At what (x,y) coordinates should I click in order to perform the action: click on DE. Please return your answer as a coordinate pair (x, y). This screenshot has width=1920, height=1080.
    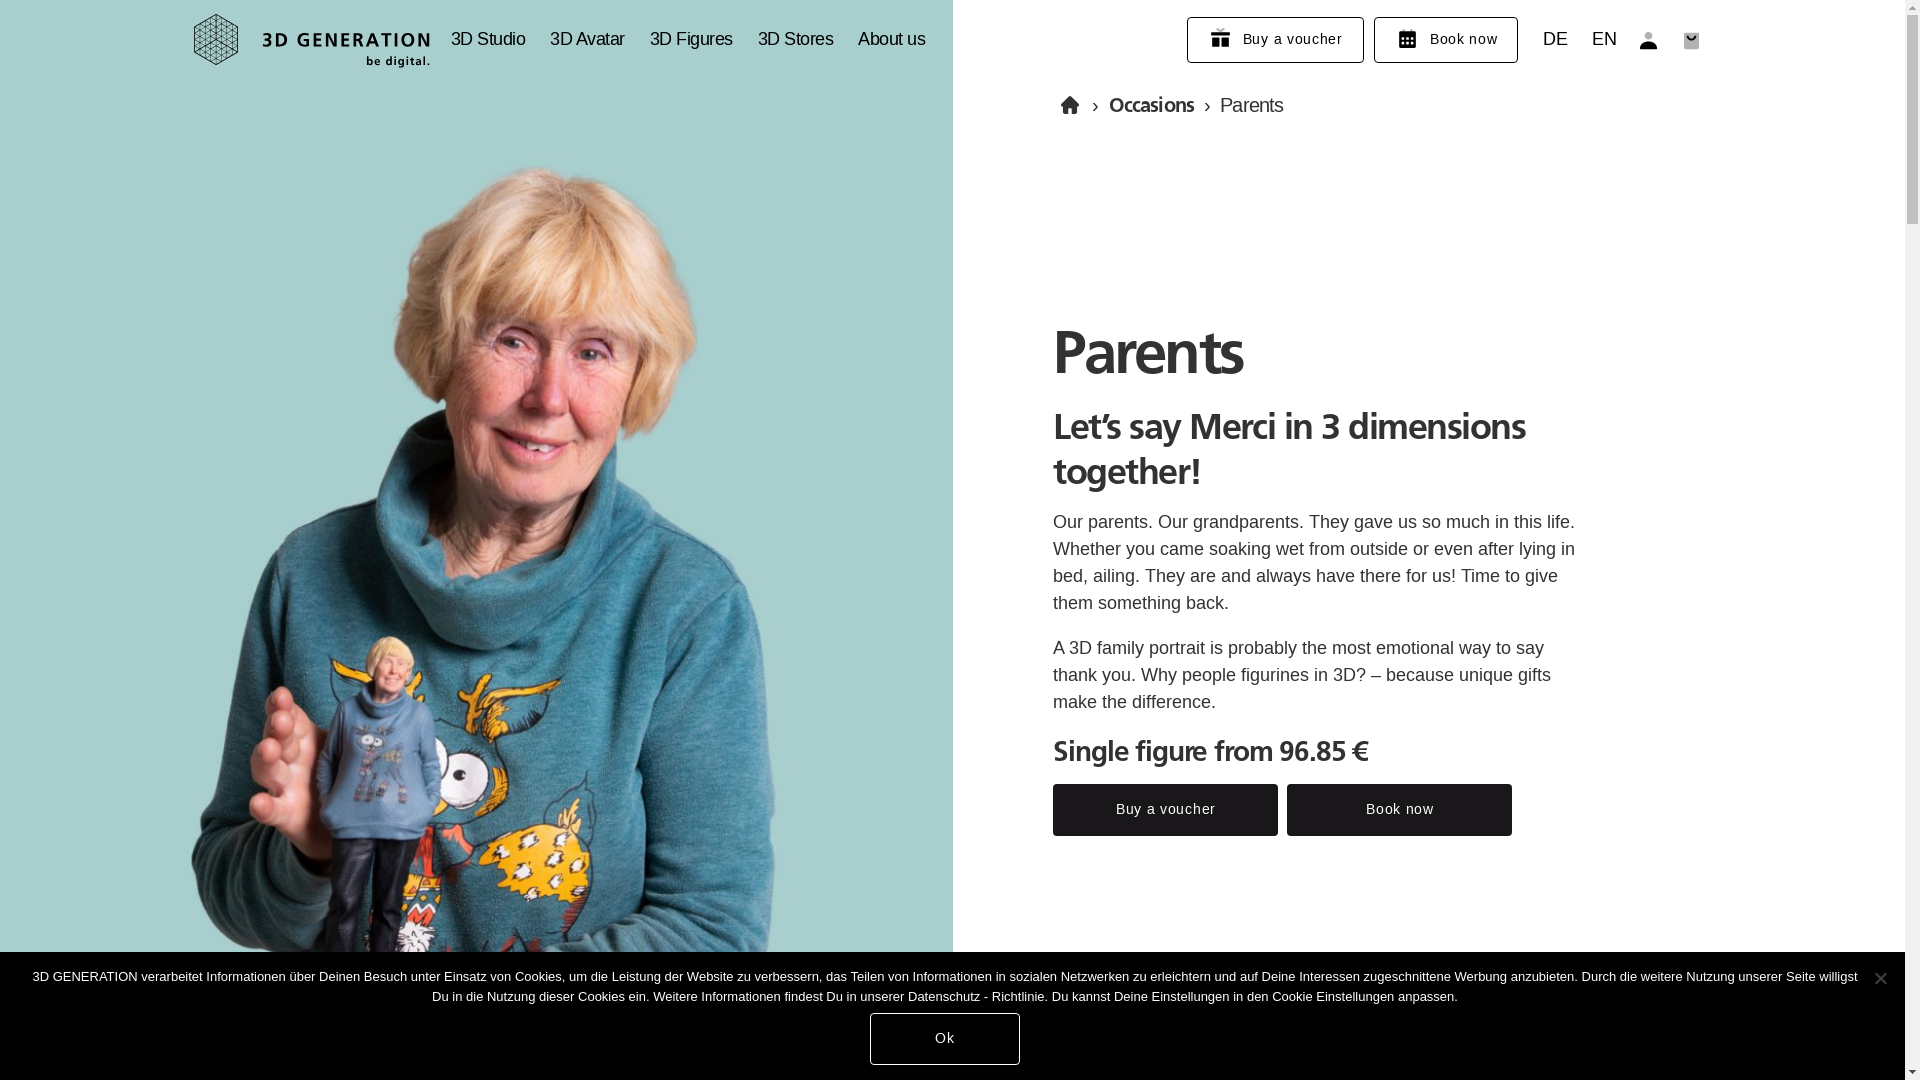
    Looking at the image, I should click on (1555, 40).